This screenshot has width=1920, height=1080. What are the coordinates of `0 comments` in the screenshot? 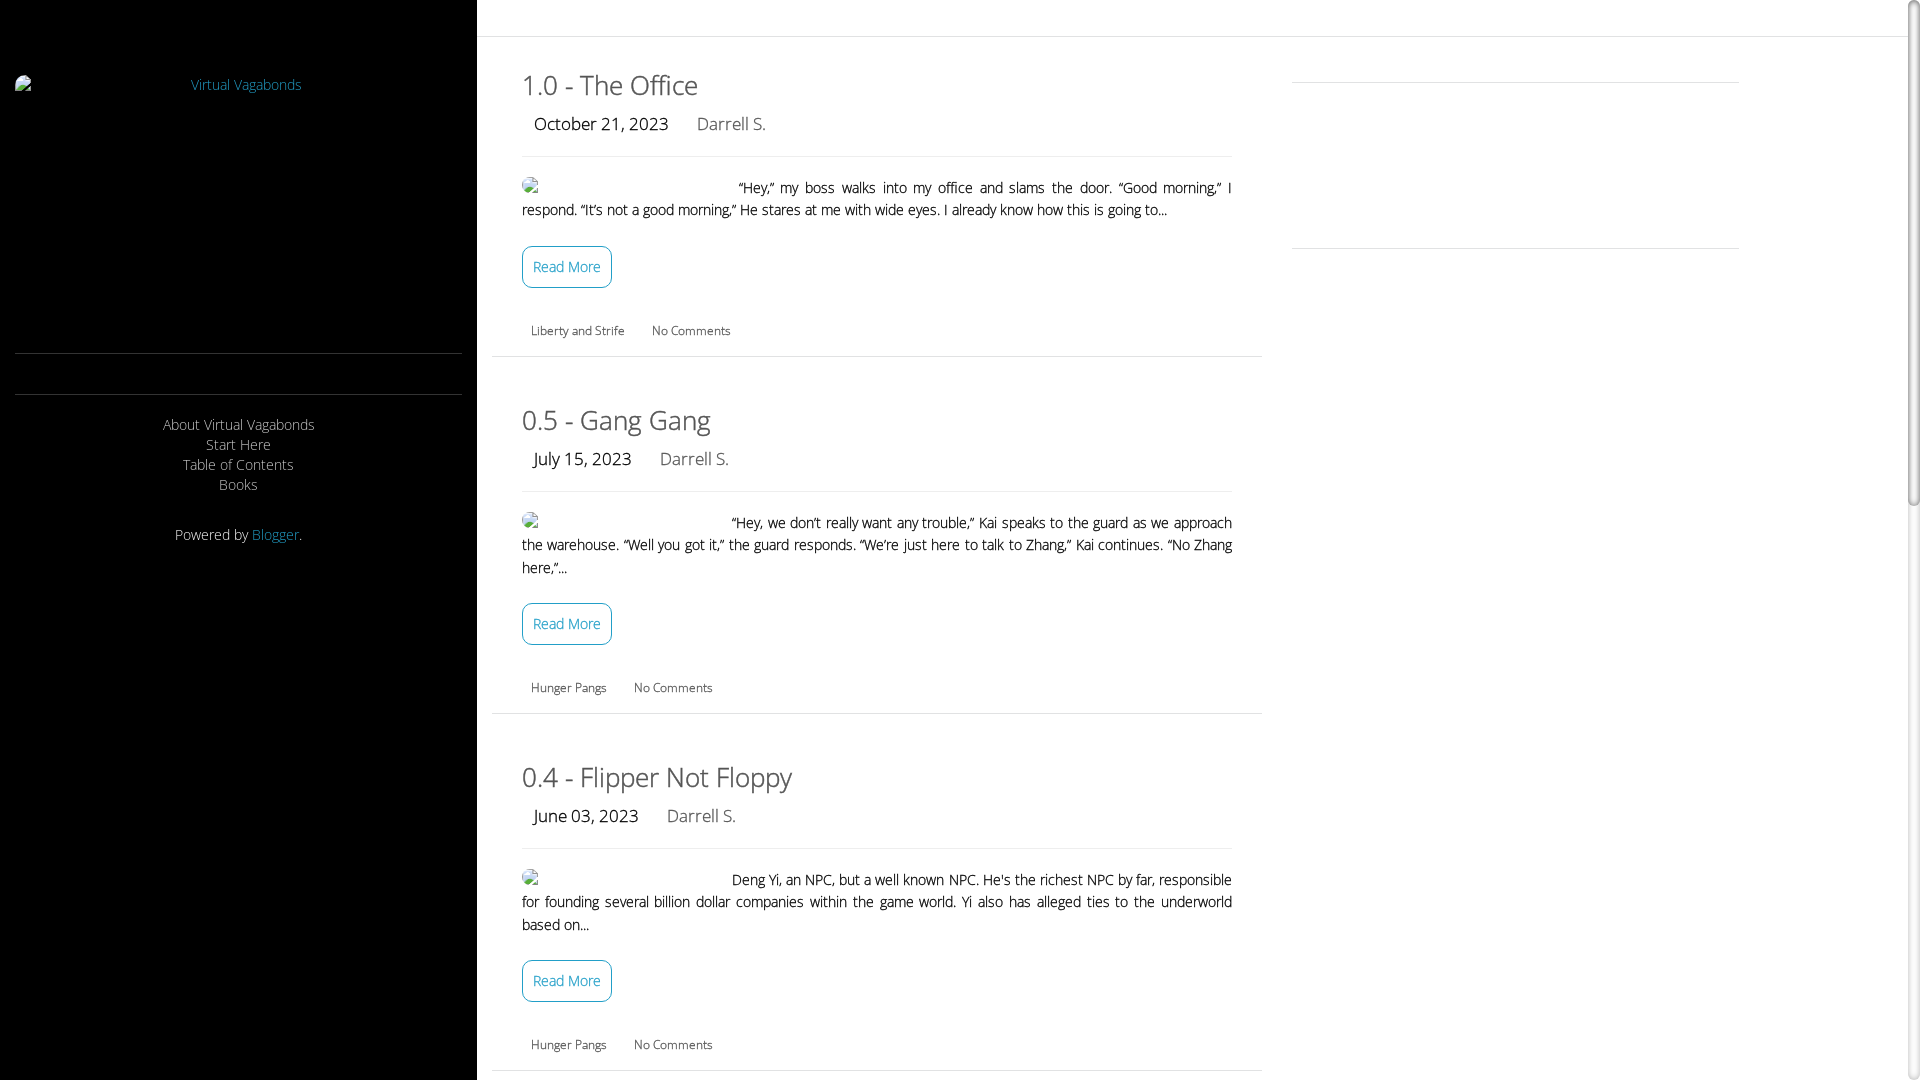 It's located at (528, 378).